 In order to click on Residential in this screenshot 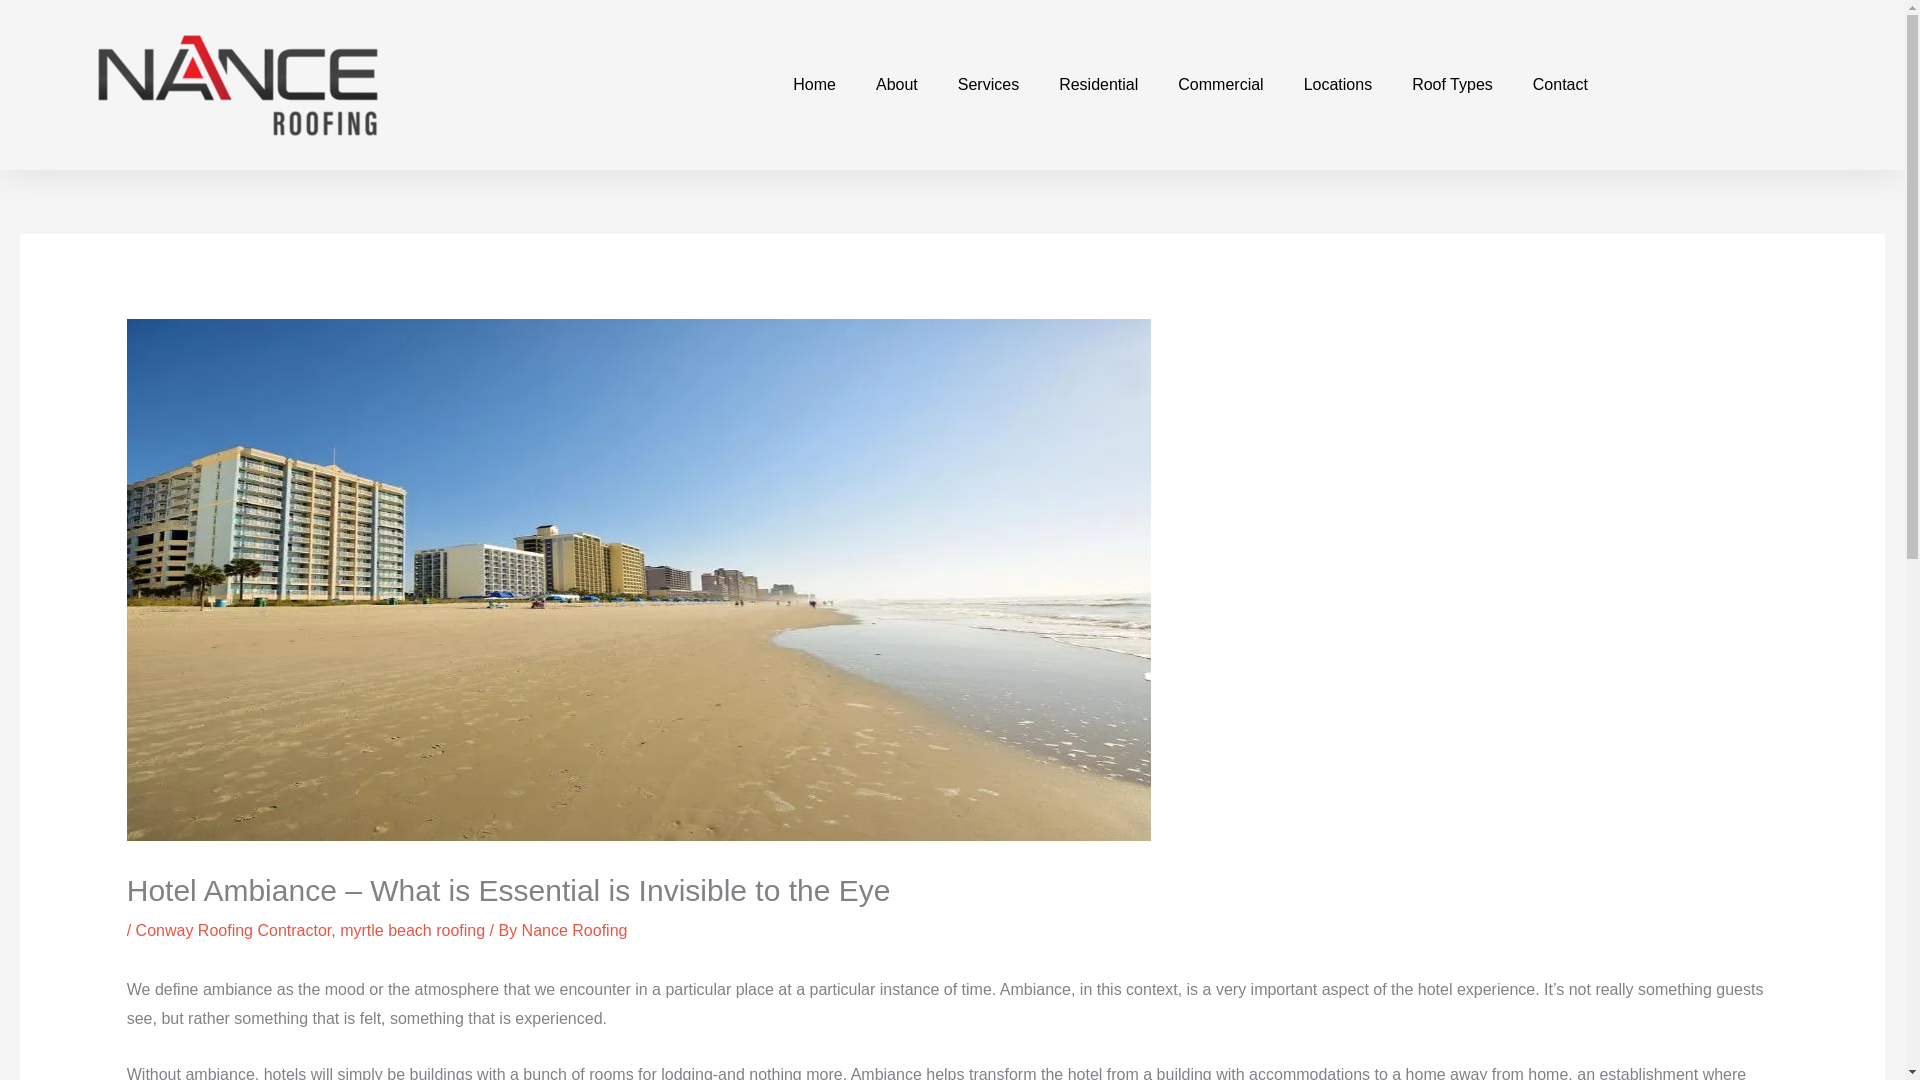, I will do `click(1098, 84)`.